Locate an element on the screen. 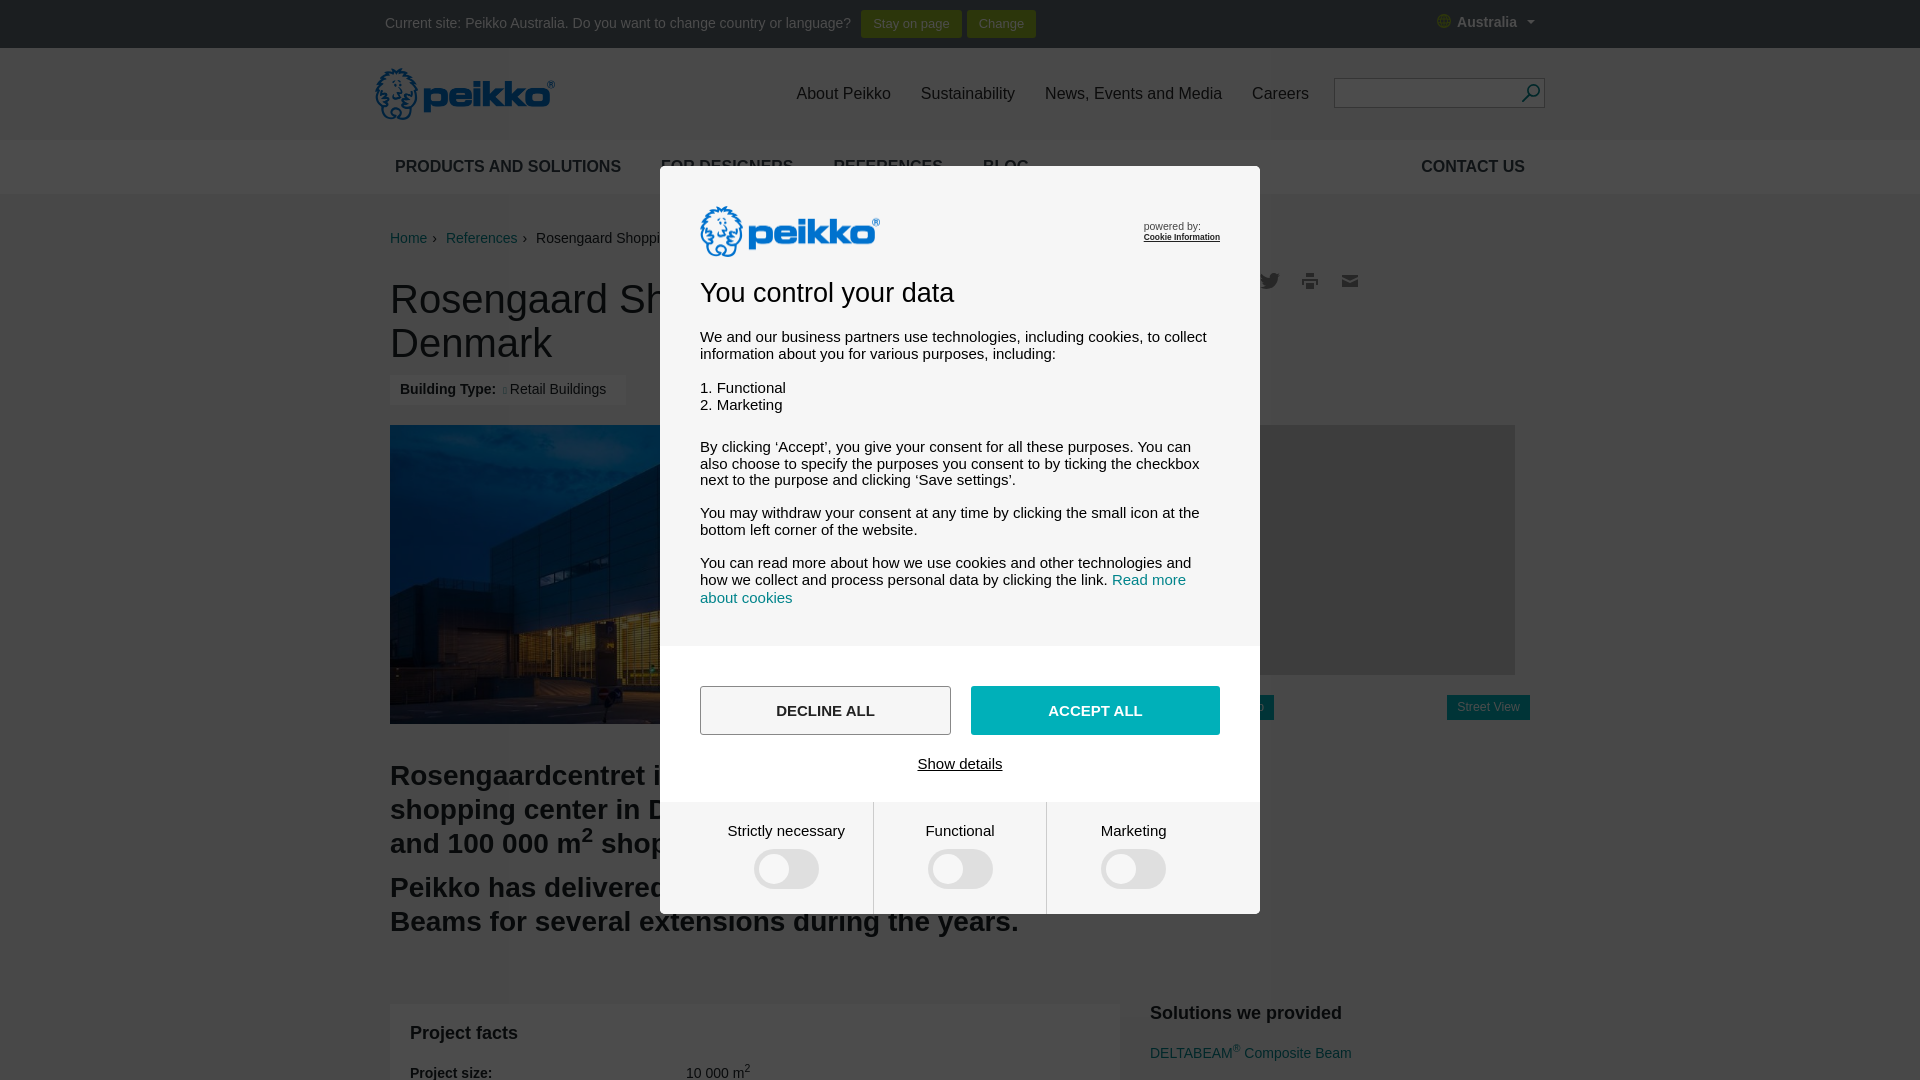  Cookie Information is located at coordinates (1182, 236).